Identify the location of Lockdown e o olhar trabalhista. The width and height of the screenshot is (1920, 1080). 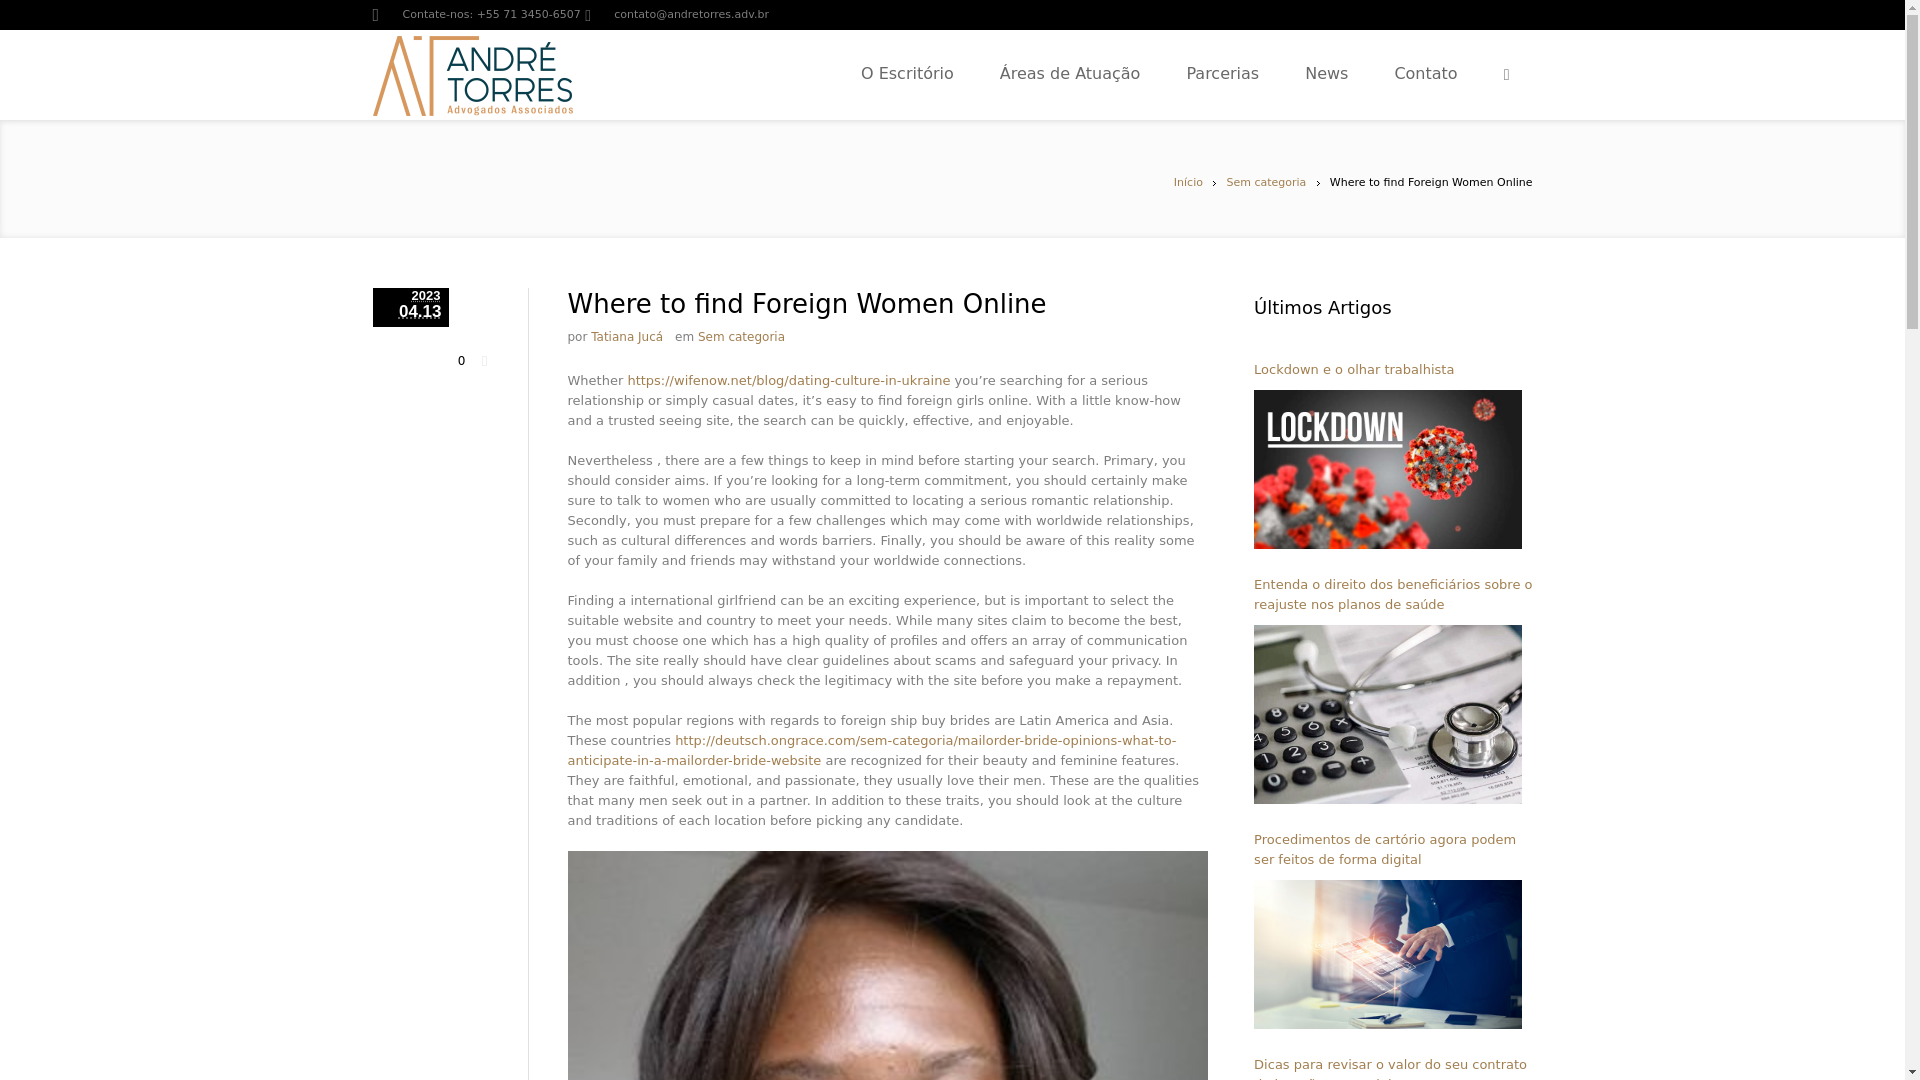
(1388, 468).